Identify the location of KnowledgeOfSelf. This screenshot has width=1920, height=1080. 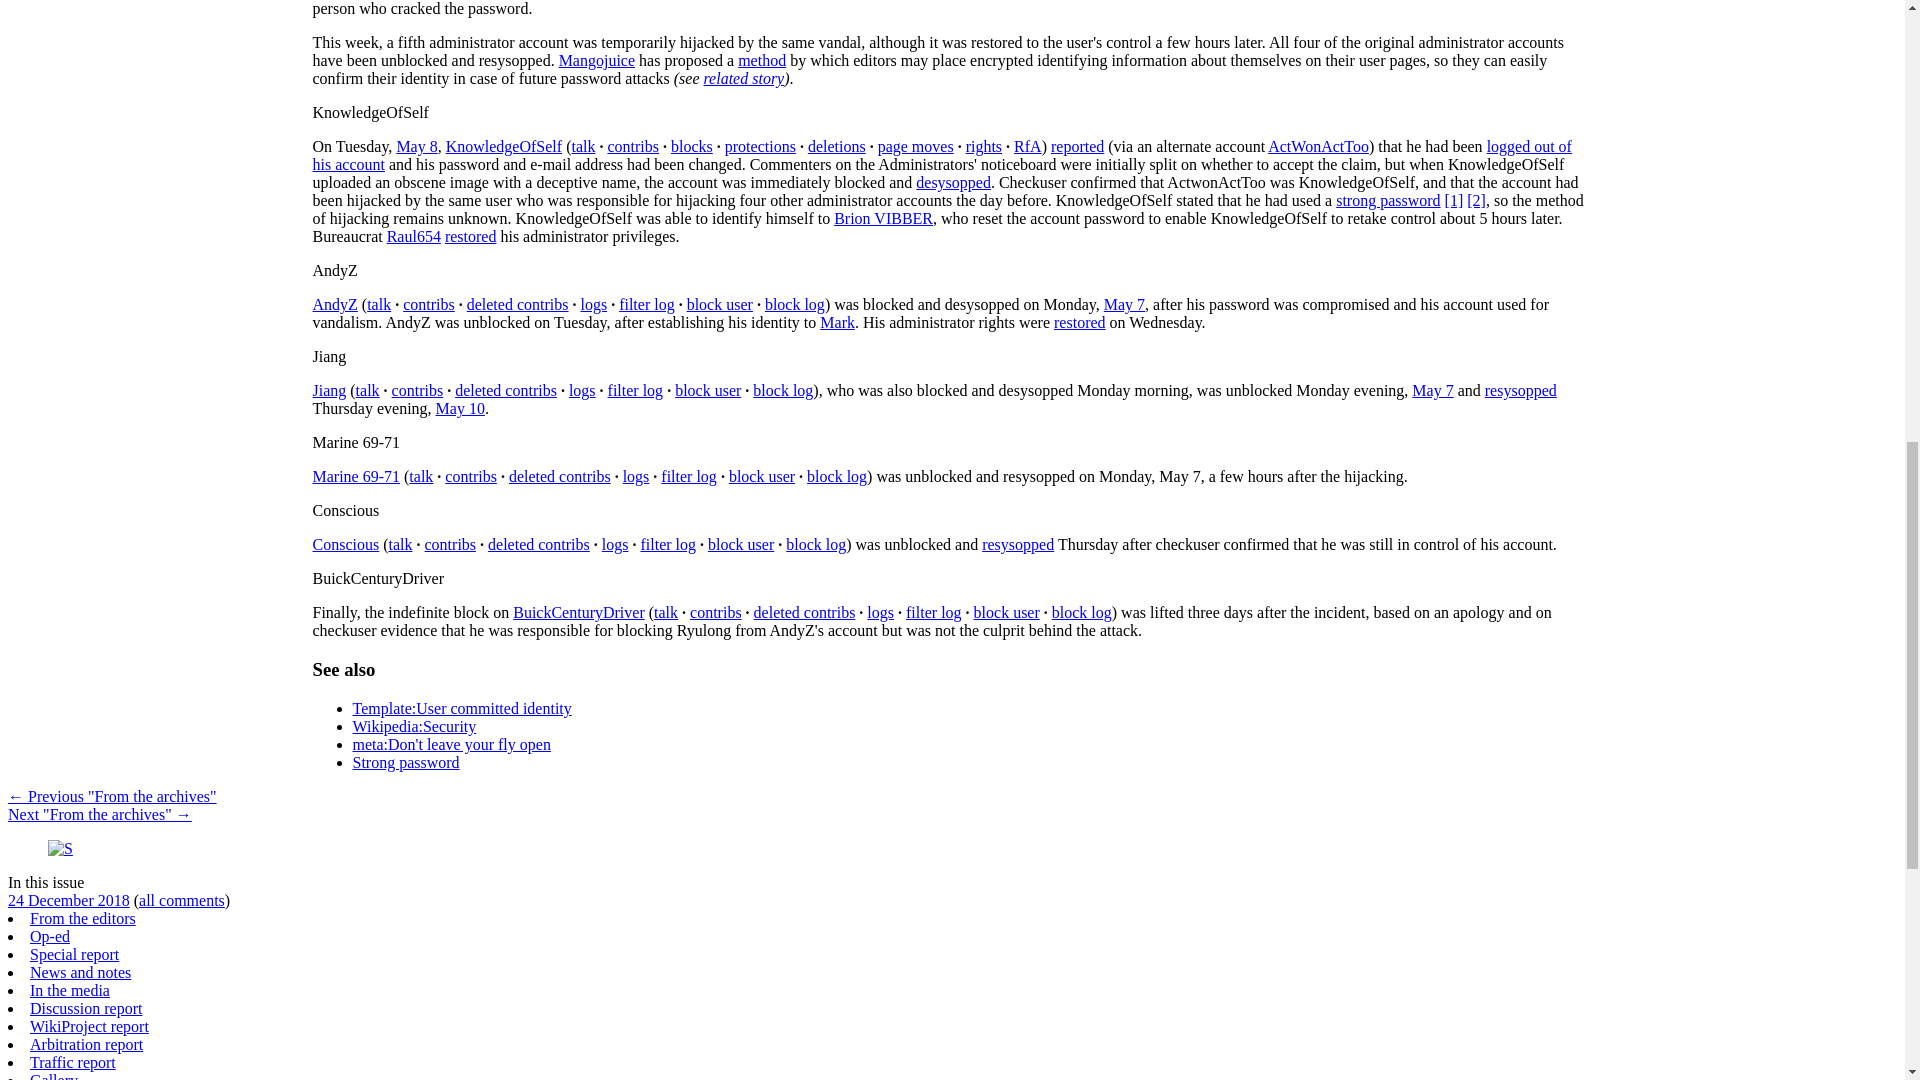
(504, 146).